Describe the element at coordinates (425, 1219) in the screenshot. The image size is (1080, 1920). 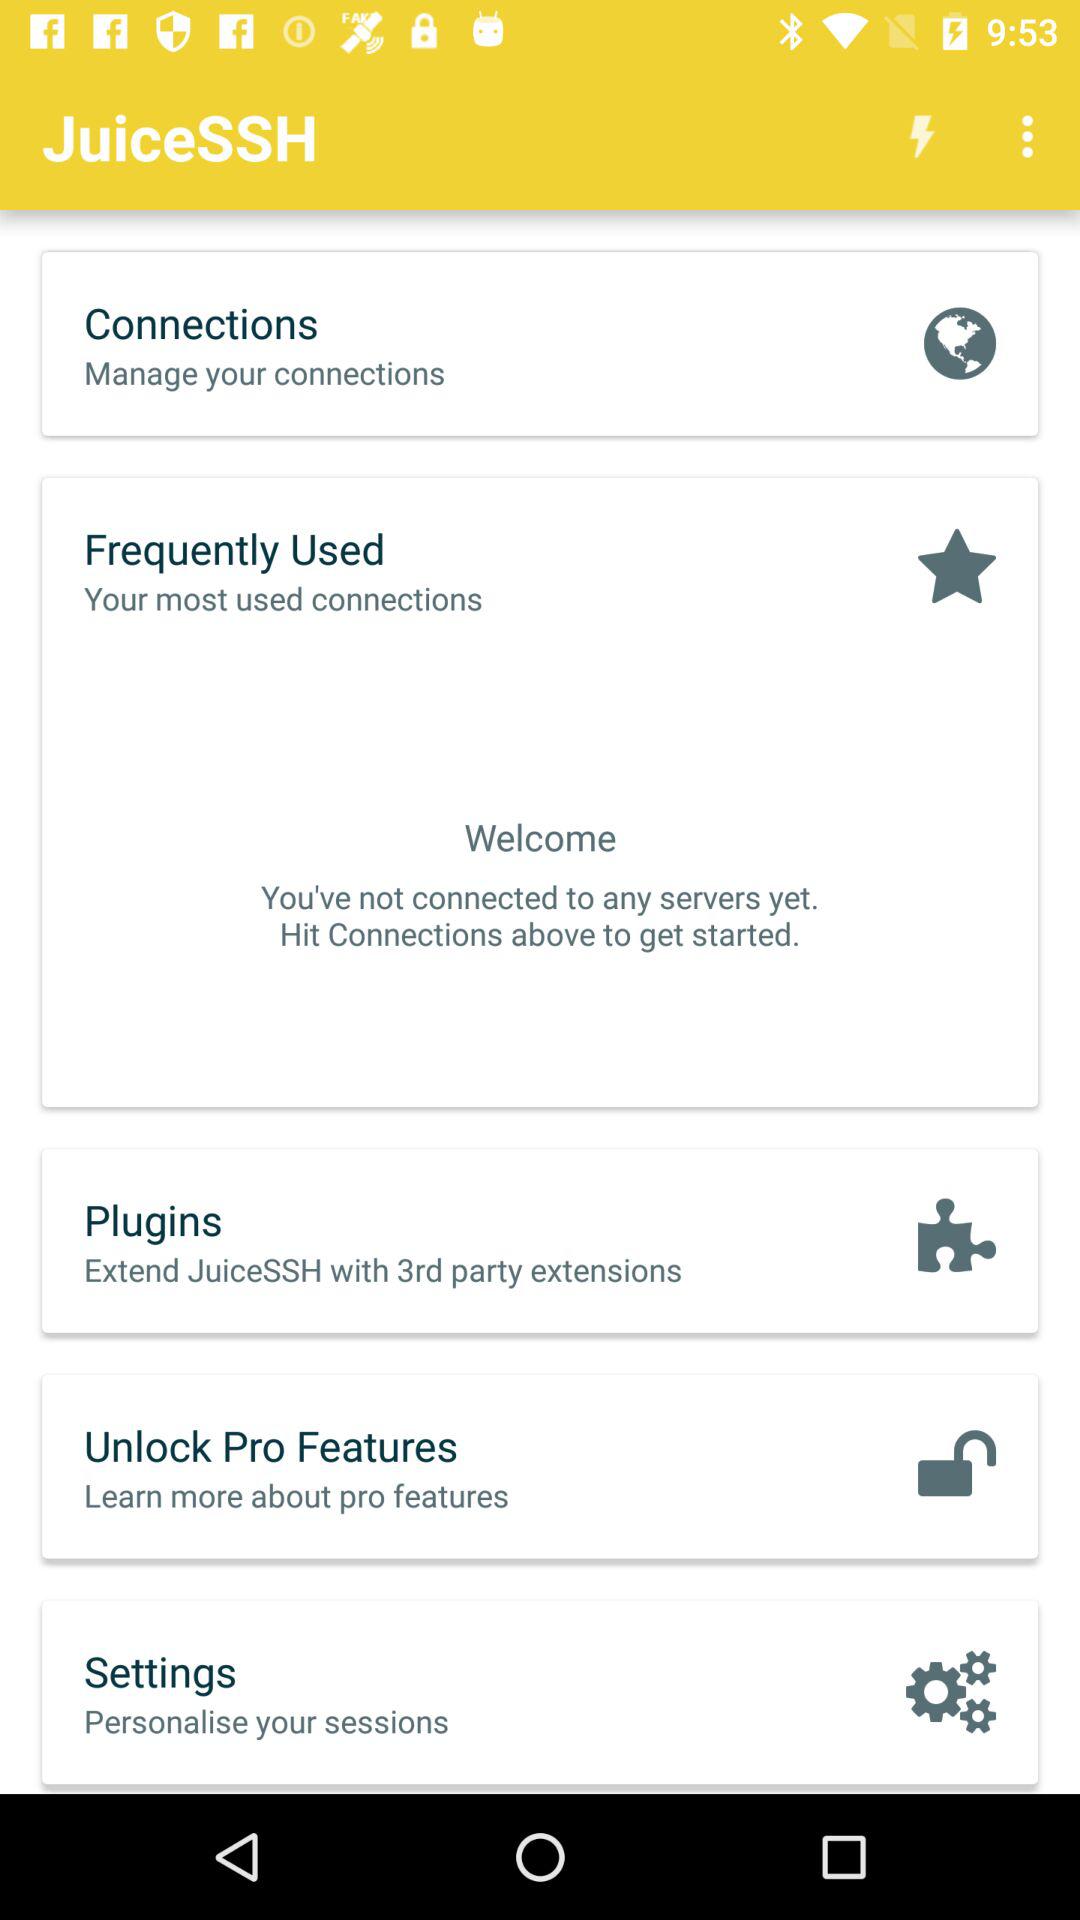
I see `swipe to the plugins item` at that location.